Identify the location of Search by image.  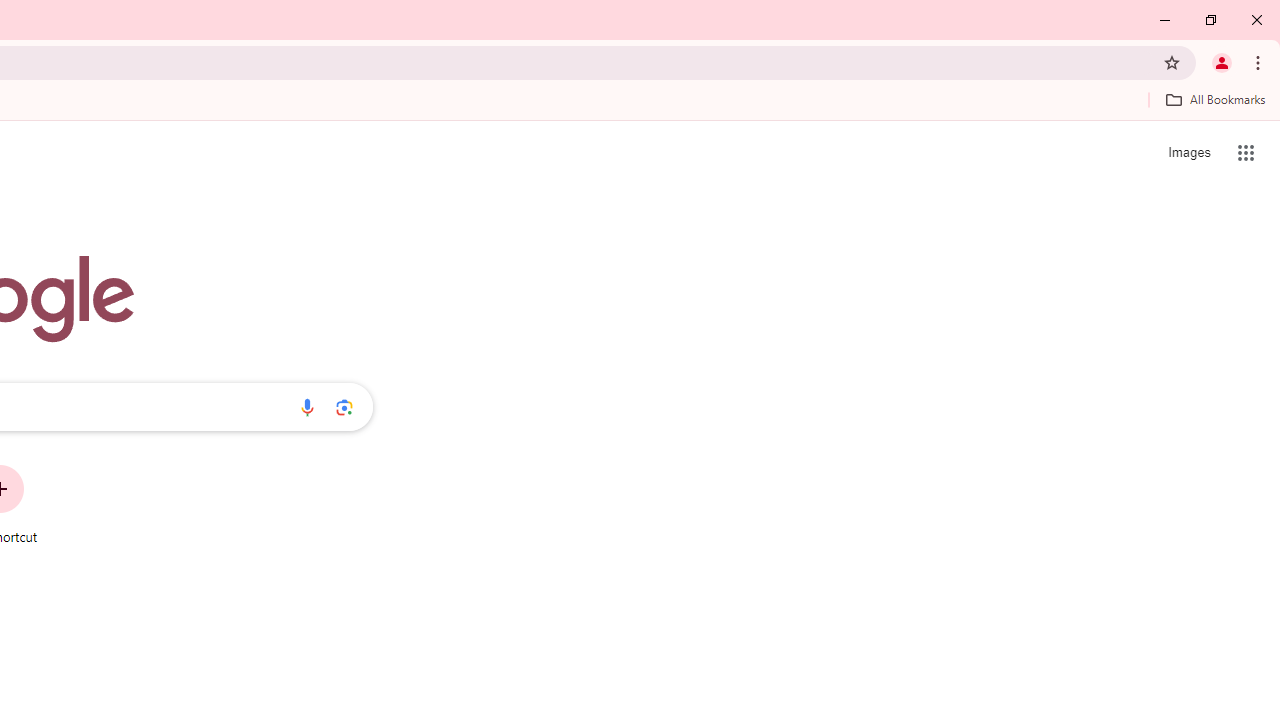
(344, 407).